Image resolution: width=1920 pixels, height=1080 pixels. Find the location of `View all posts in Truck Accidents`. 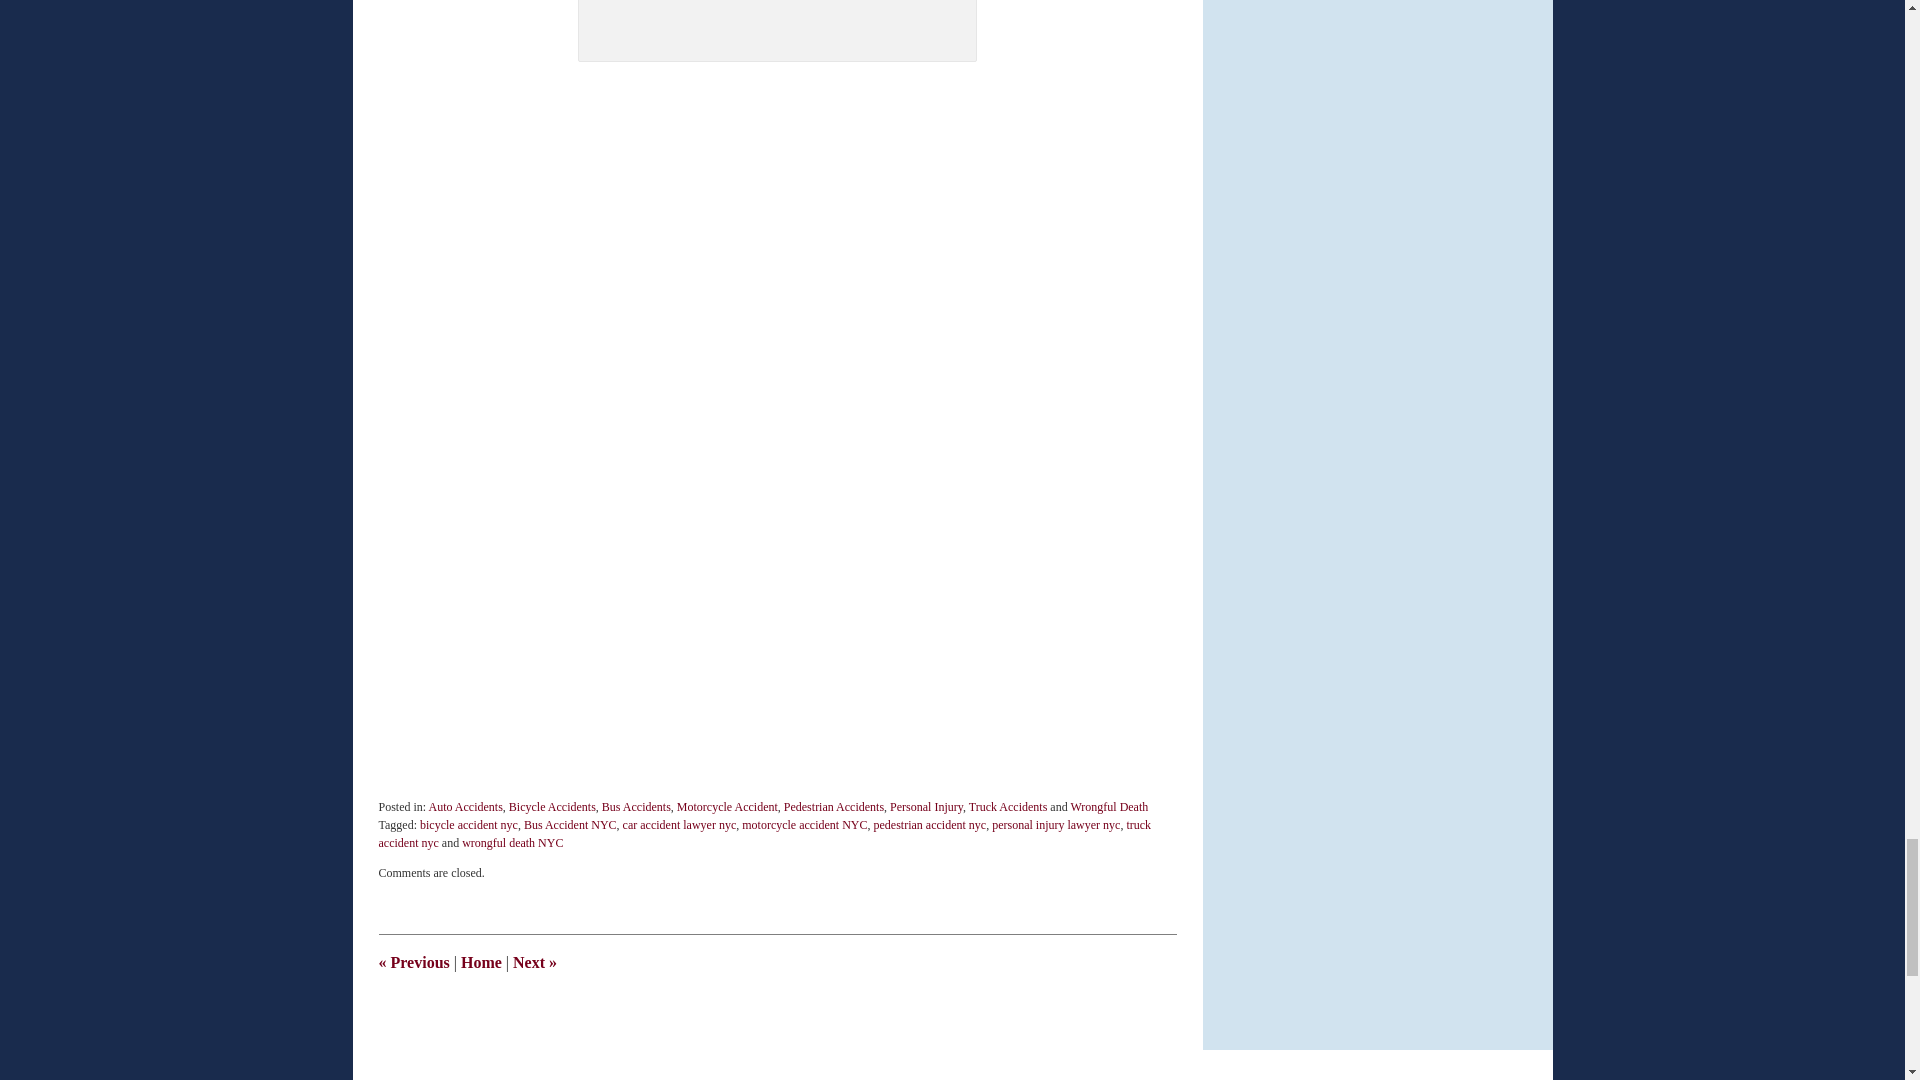

View all posts in Truck Accidents is located at coordinates (1008, 807).